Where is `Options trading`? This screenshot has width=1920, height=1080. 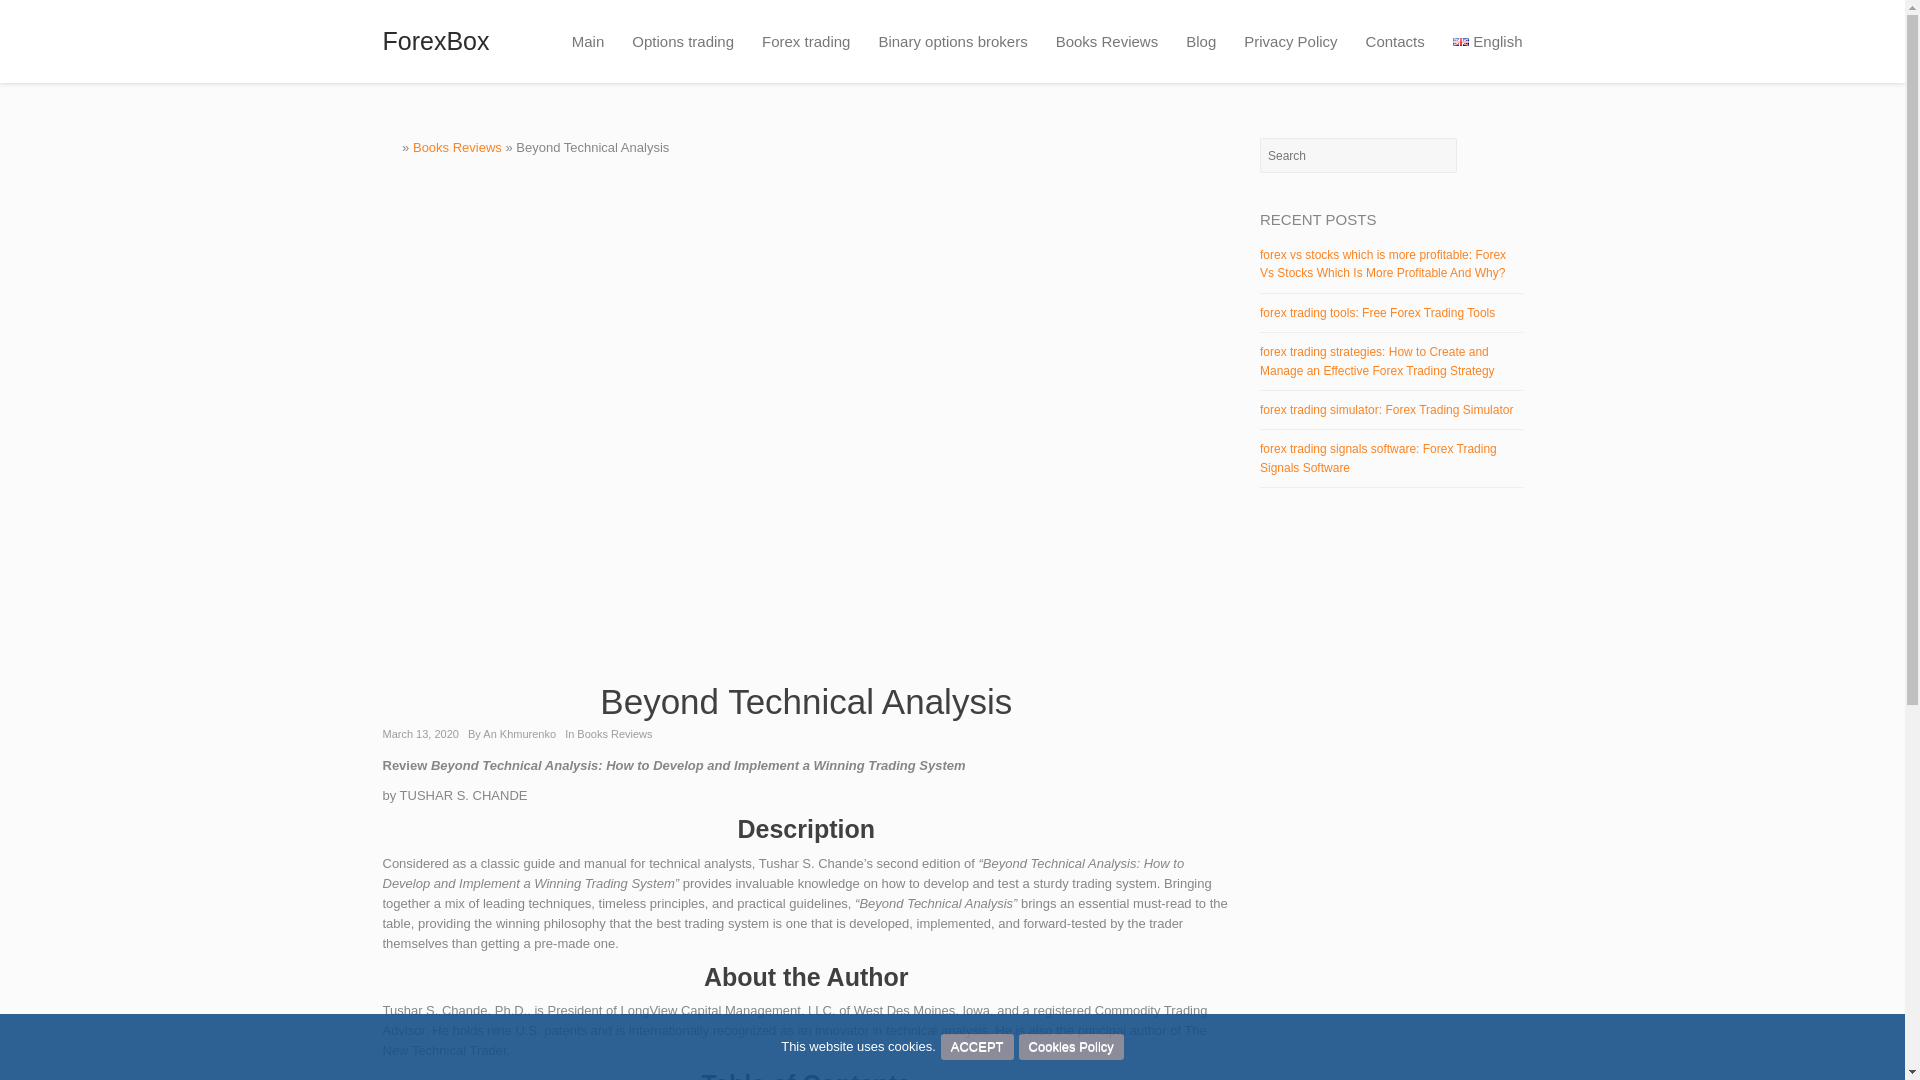 Options trading is located at coordinates (683, 42).